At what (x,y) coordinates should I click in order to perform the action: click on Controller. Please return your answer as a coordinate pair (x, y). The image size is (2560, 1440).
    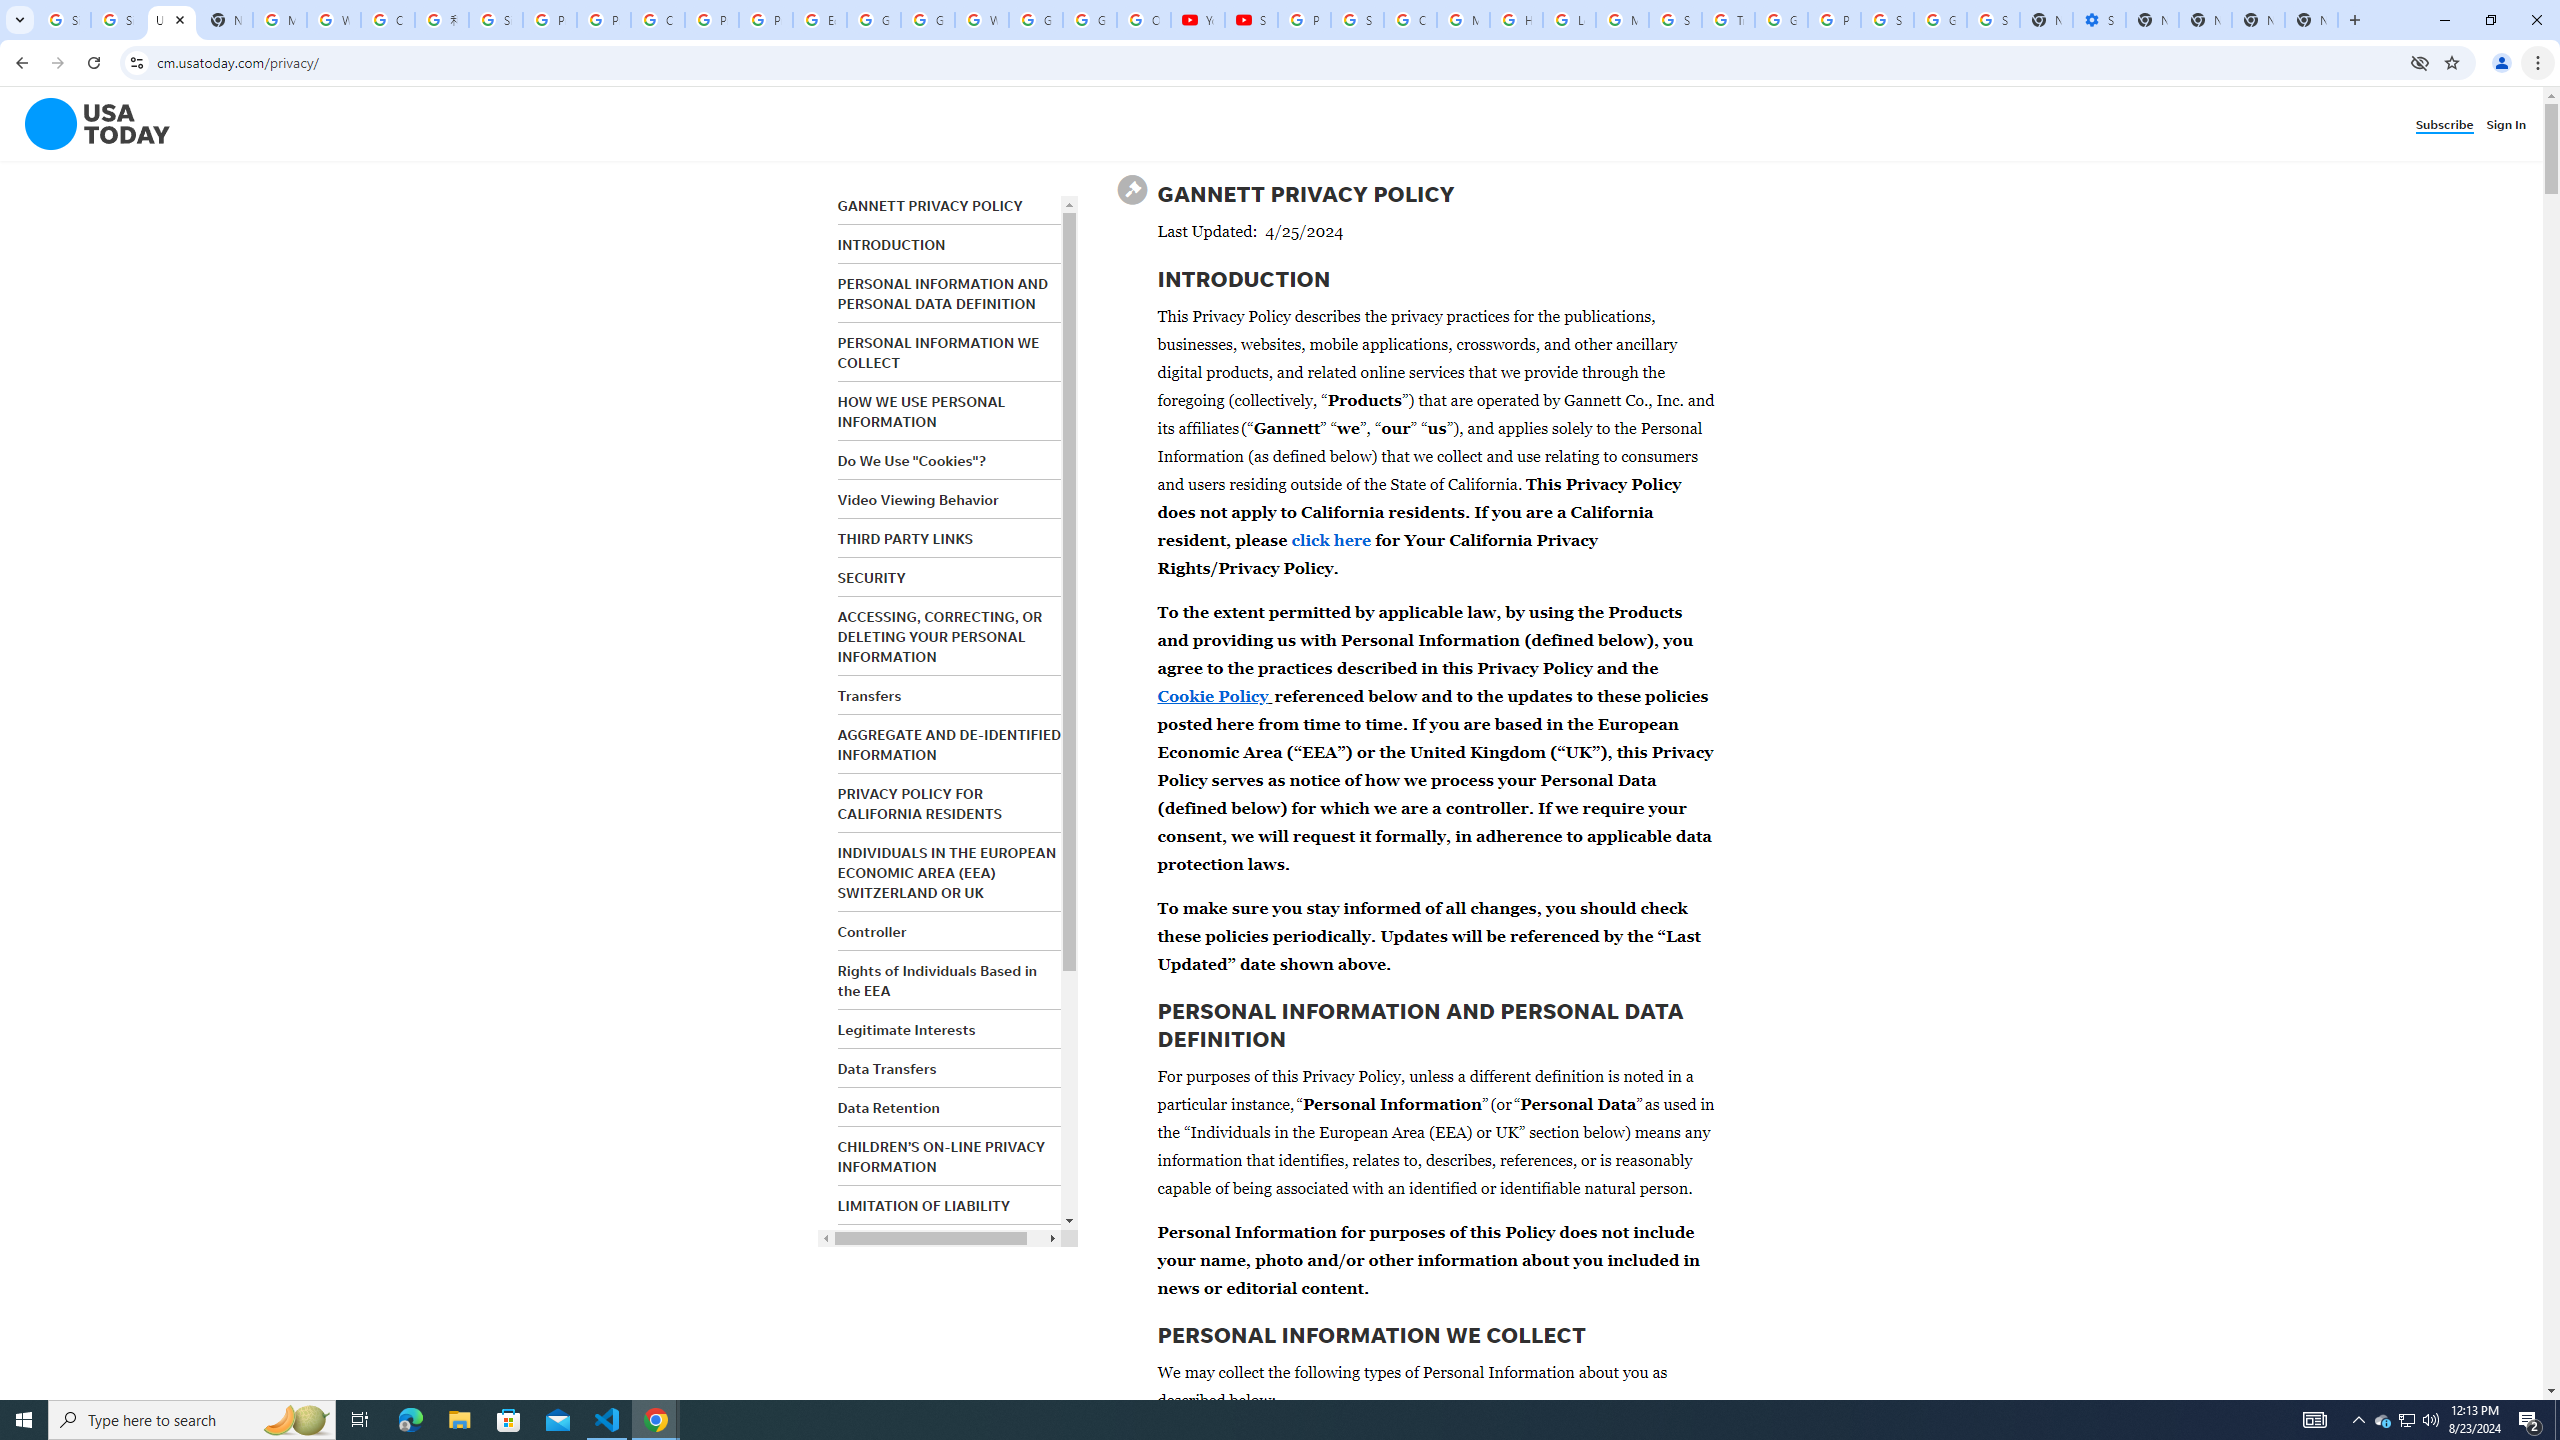
    Looking at the image, I should click on (872, 932).